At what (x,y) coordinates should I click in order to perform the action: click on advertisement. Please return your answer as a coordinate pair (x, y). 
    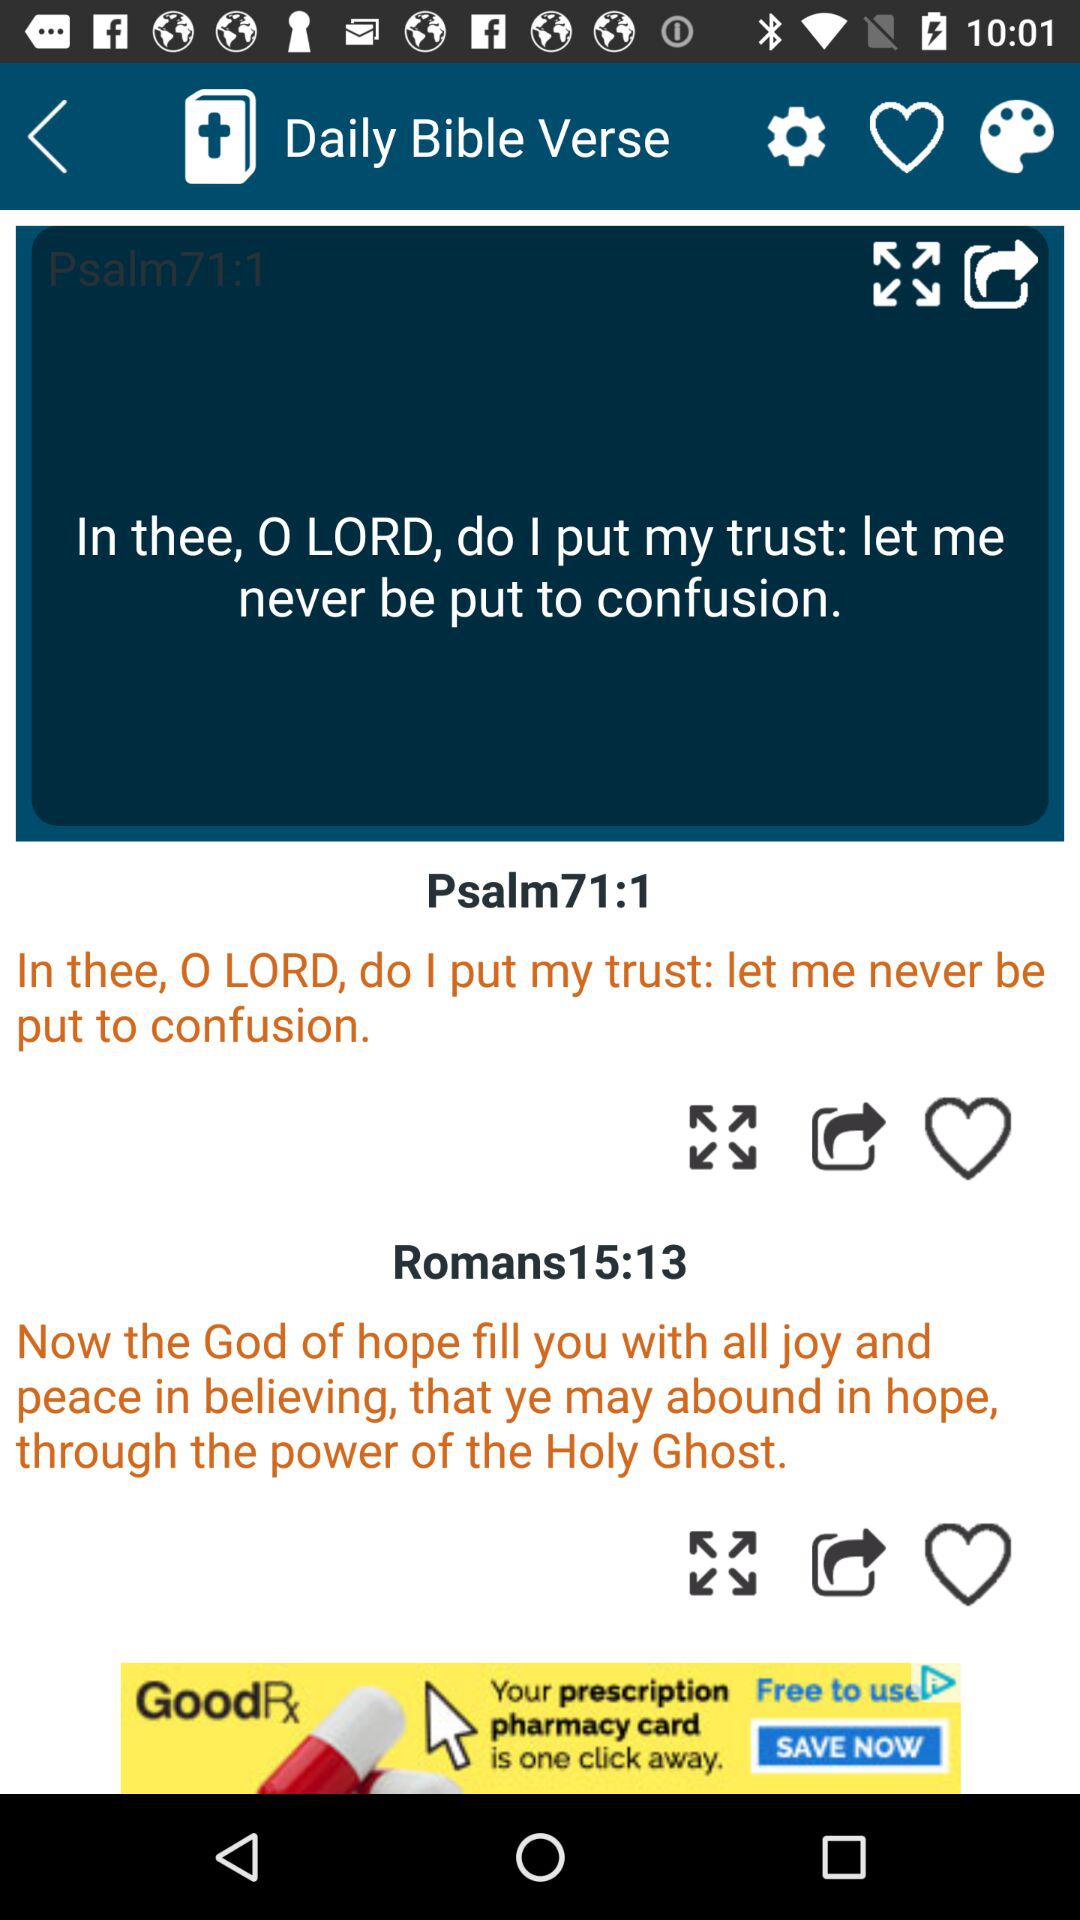
    Looking at the image, I should click on (540, 1728).